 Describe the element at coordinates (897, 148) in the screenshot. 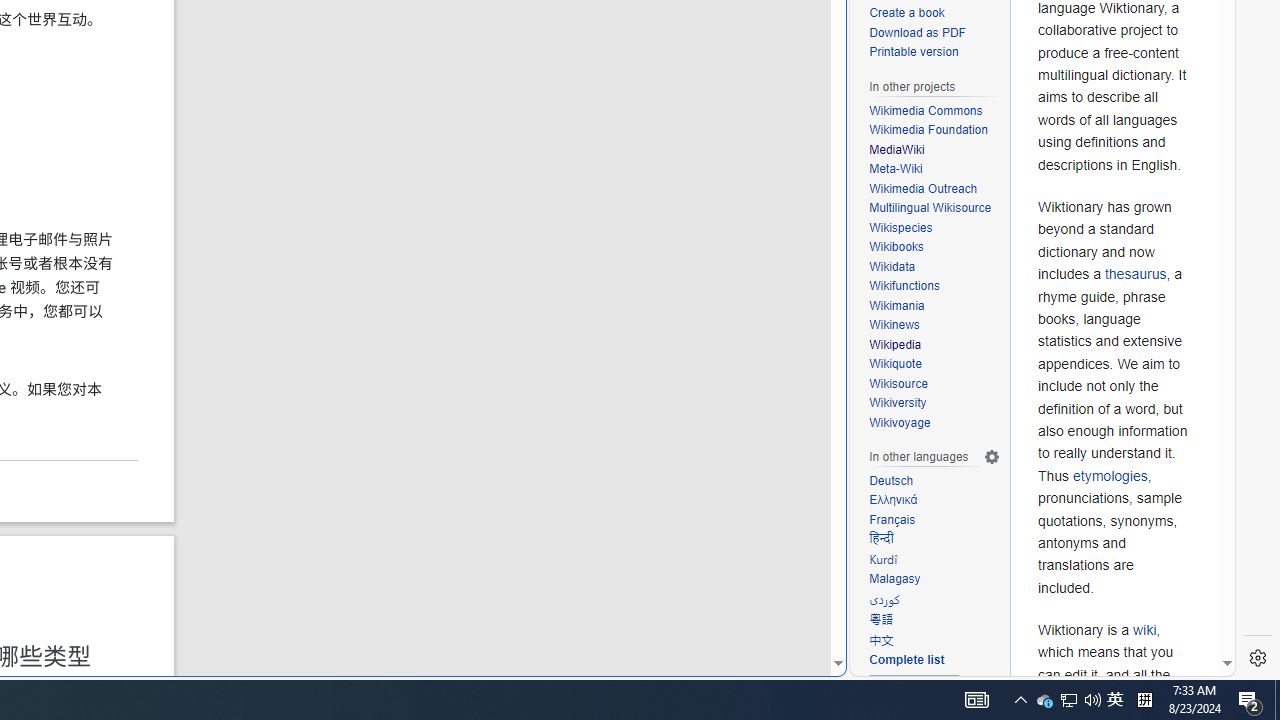

I see `MediaWiki` at that location.